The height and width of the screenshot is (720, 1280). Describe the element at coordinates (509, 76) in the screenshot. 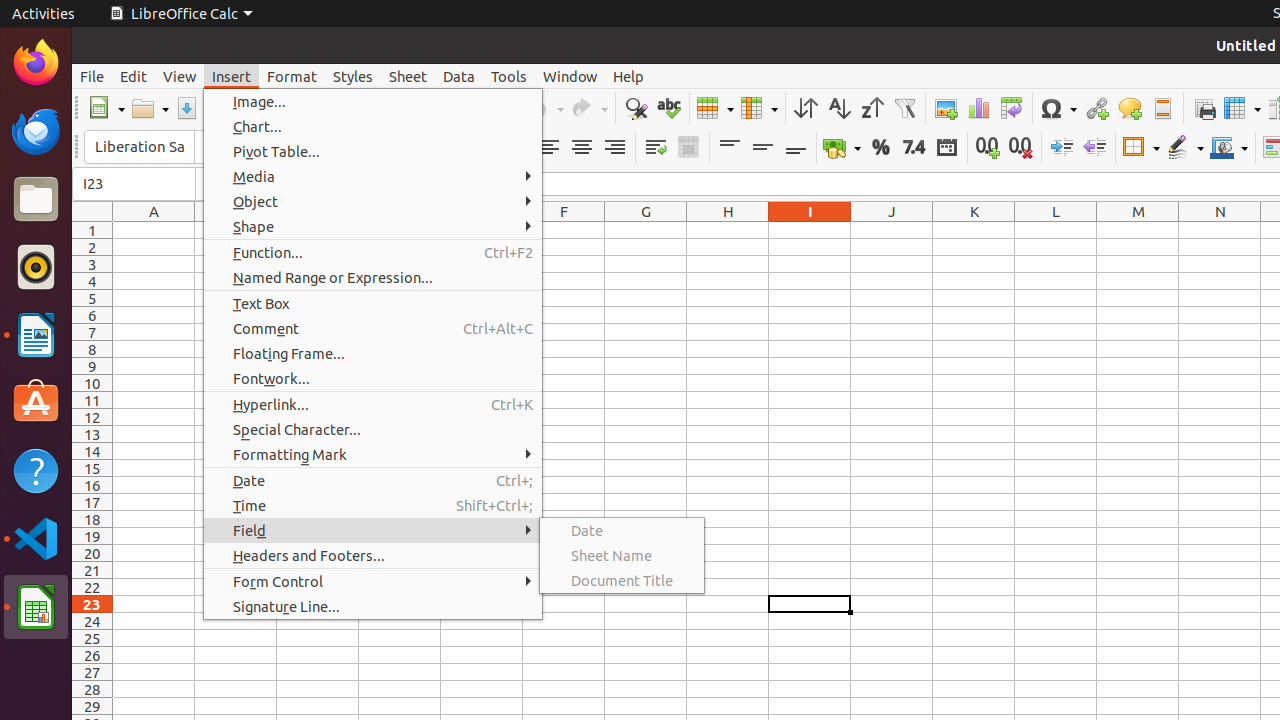

I see `Tools` at that location.